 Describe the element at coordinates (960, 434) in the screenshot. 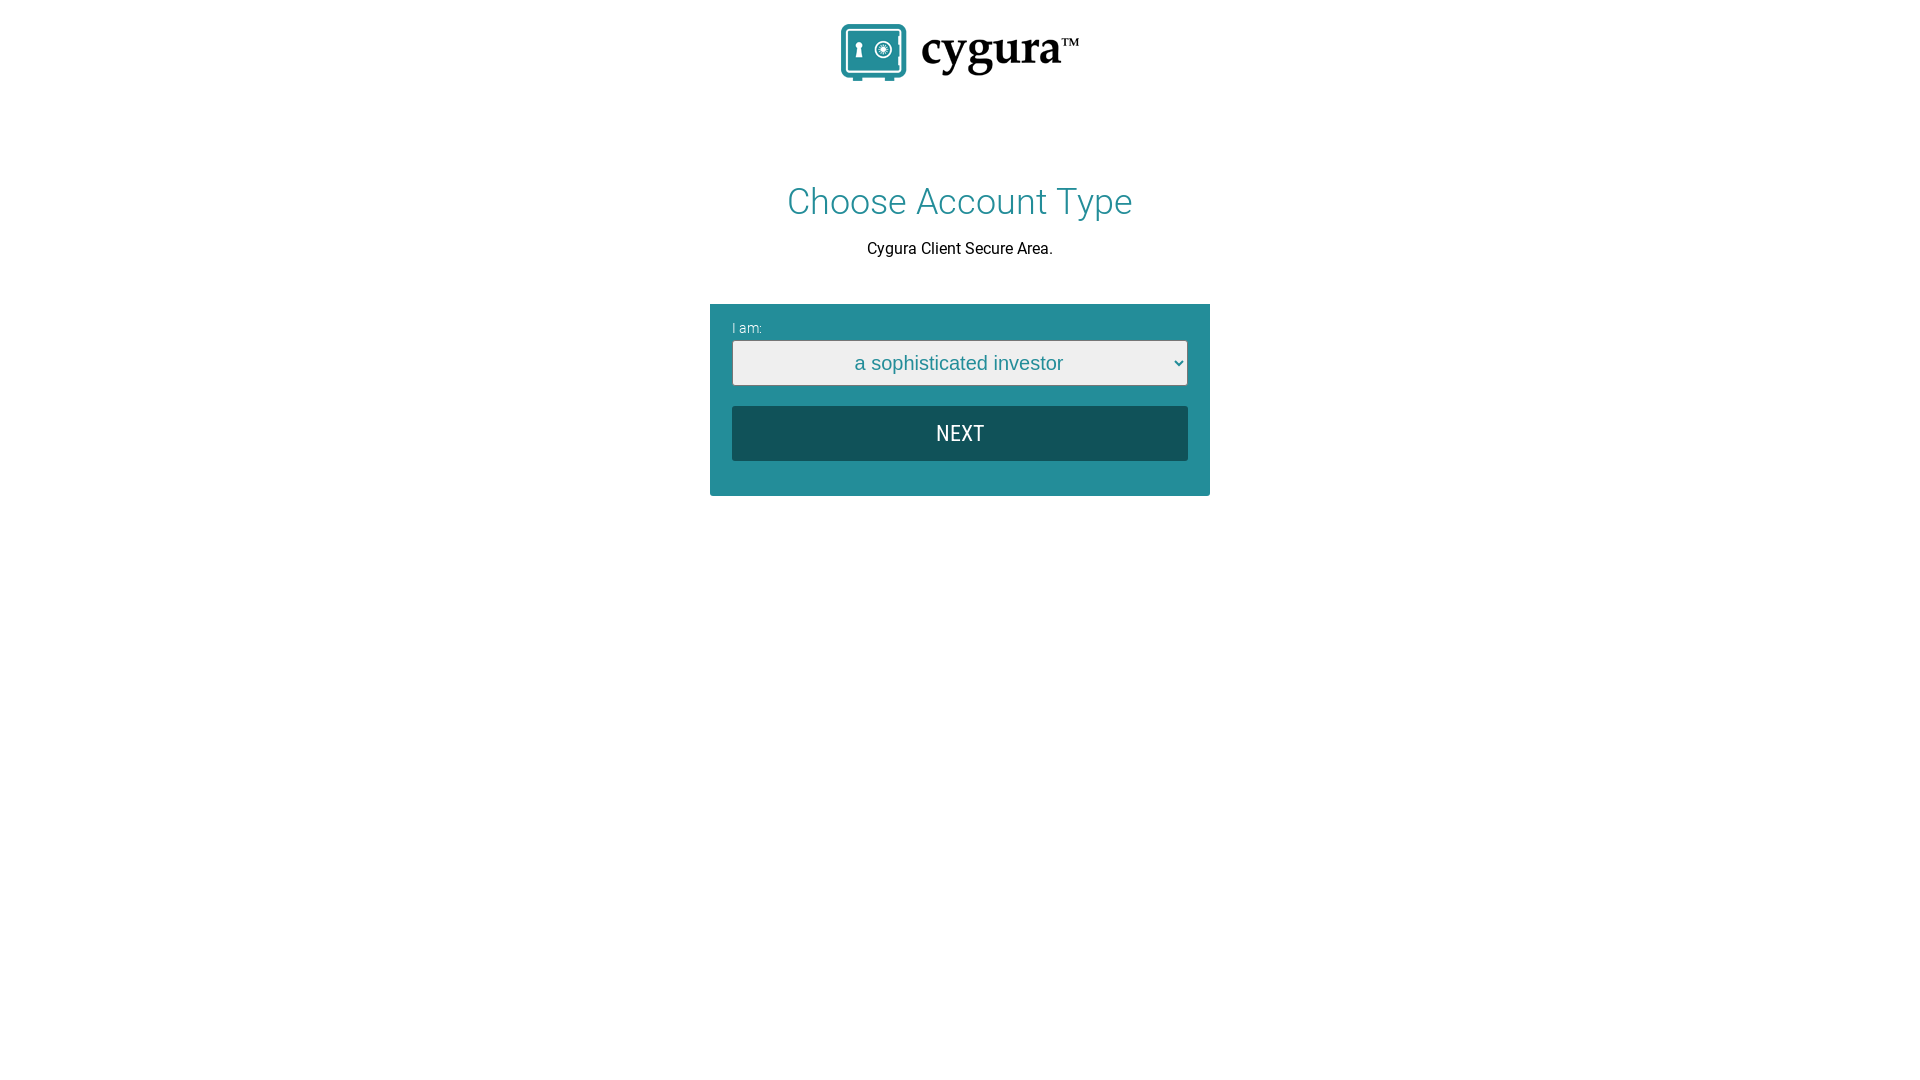

I see `Next` at that location.